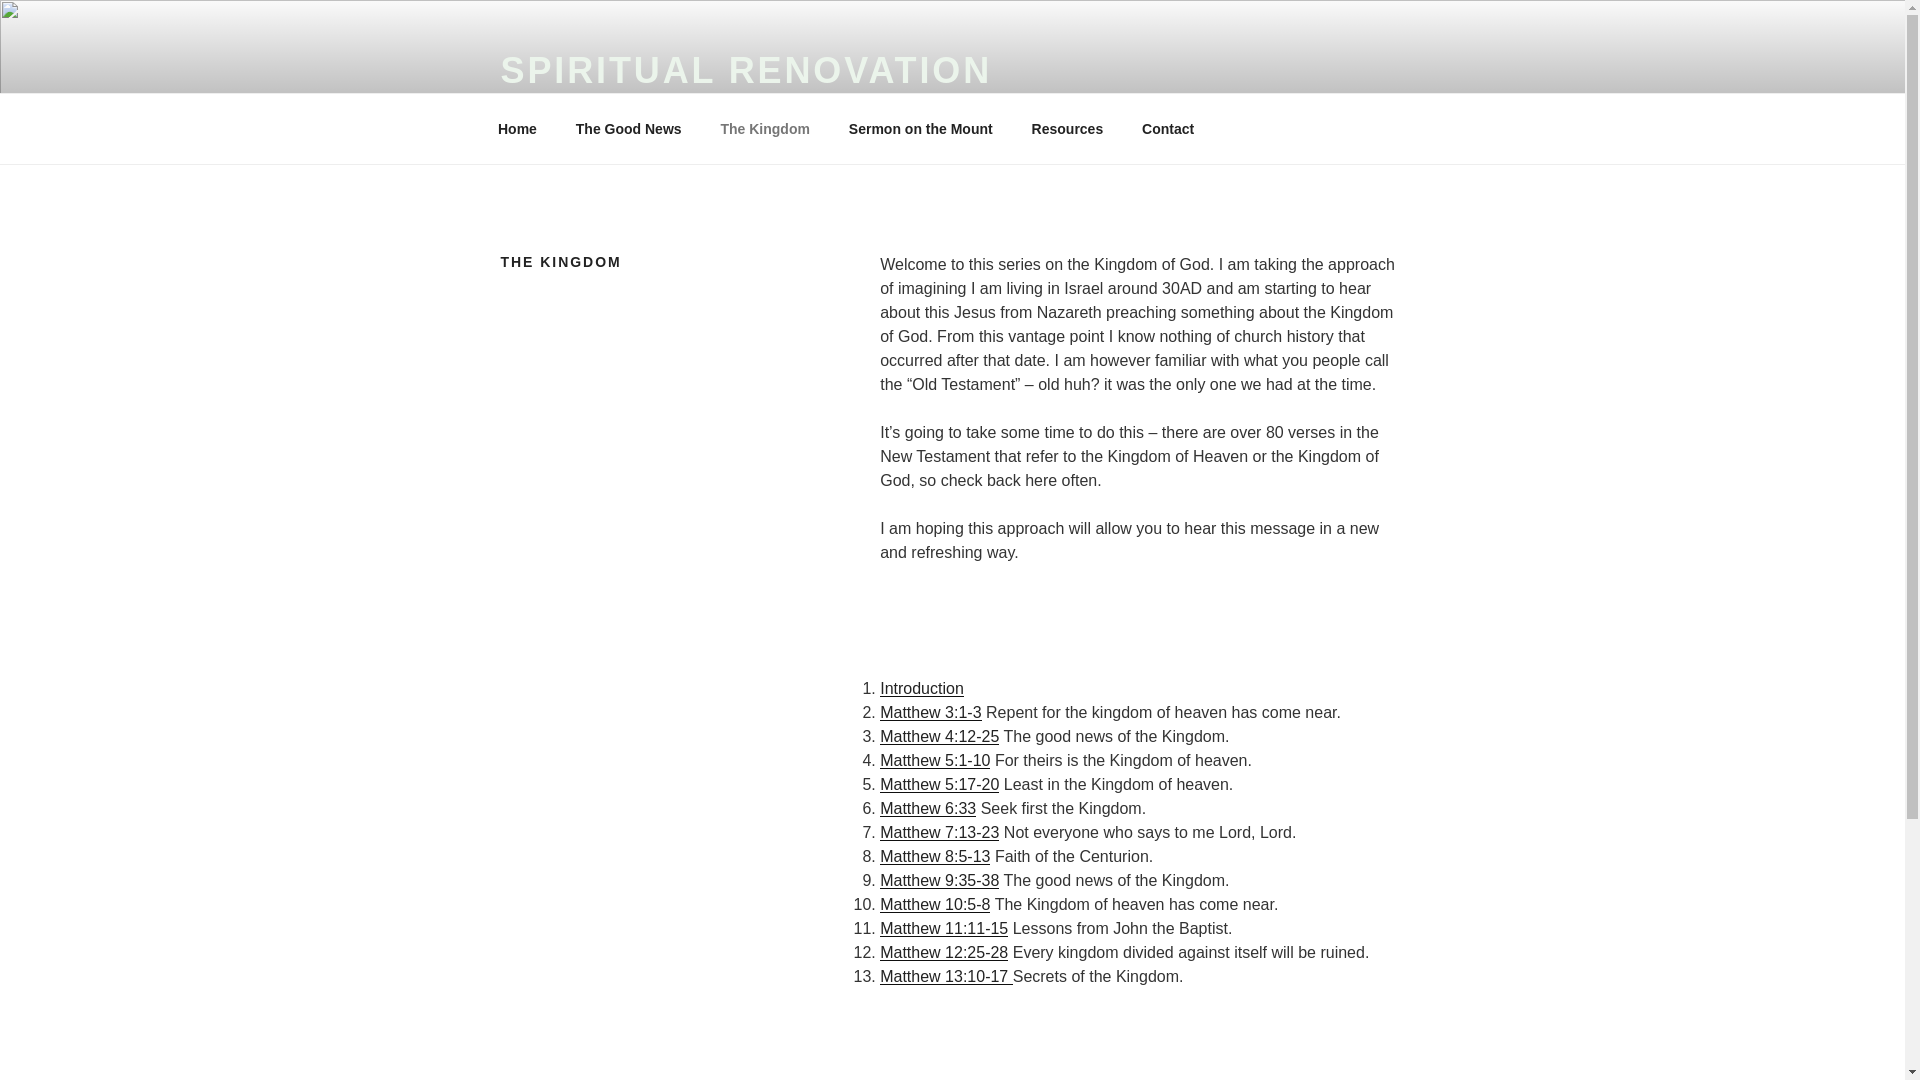 The height and width of the screenshot is (1080, 1920). I want to click on Matthew 3:1-3, so click(930, 712).